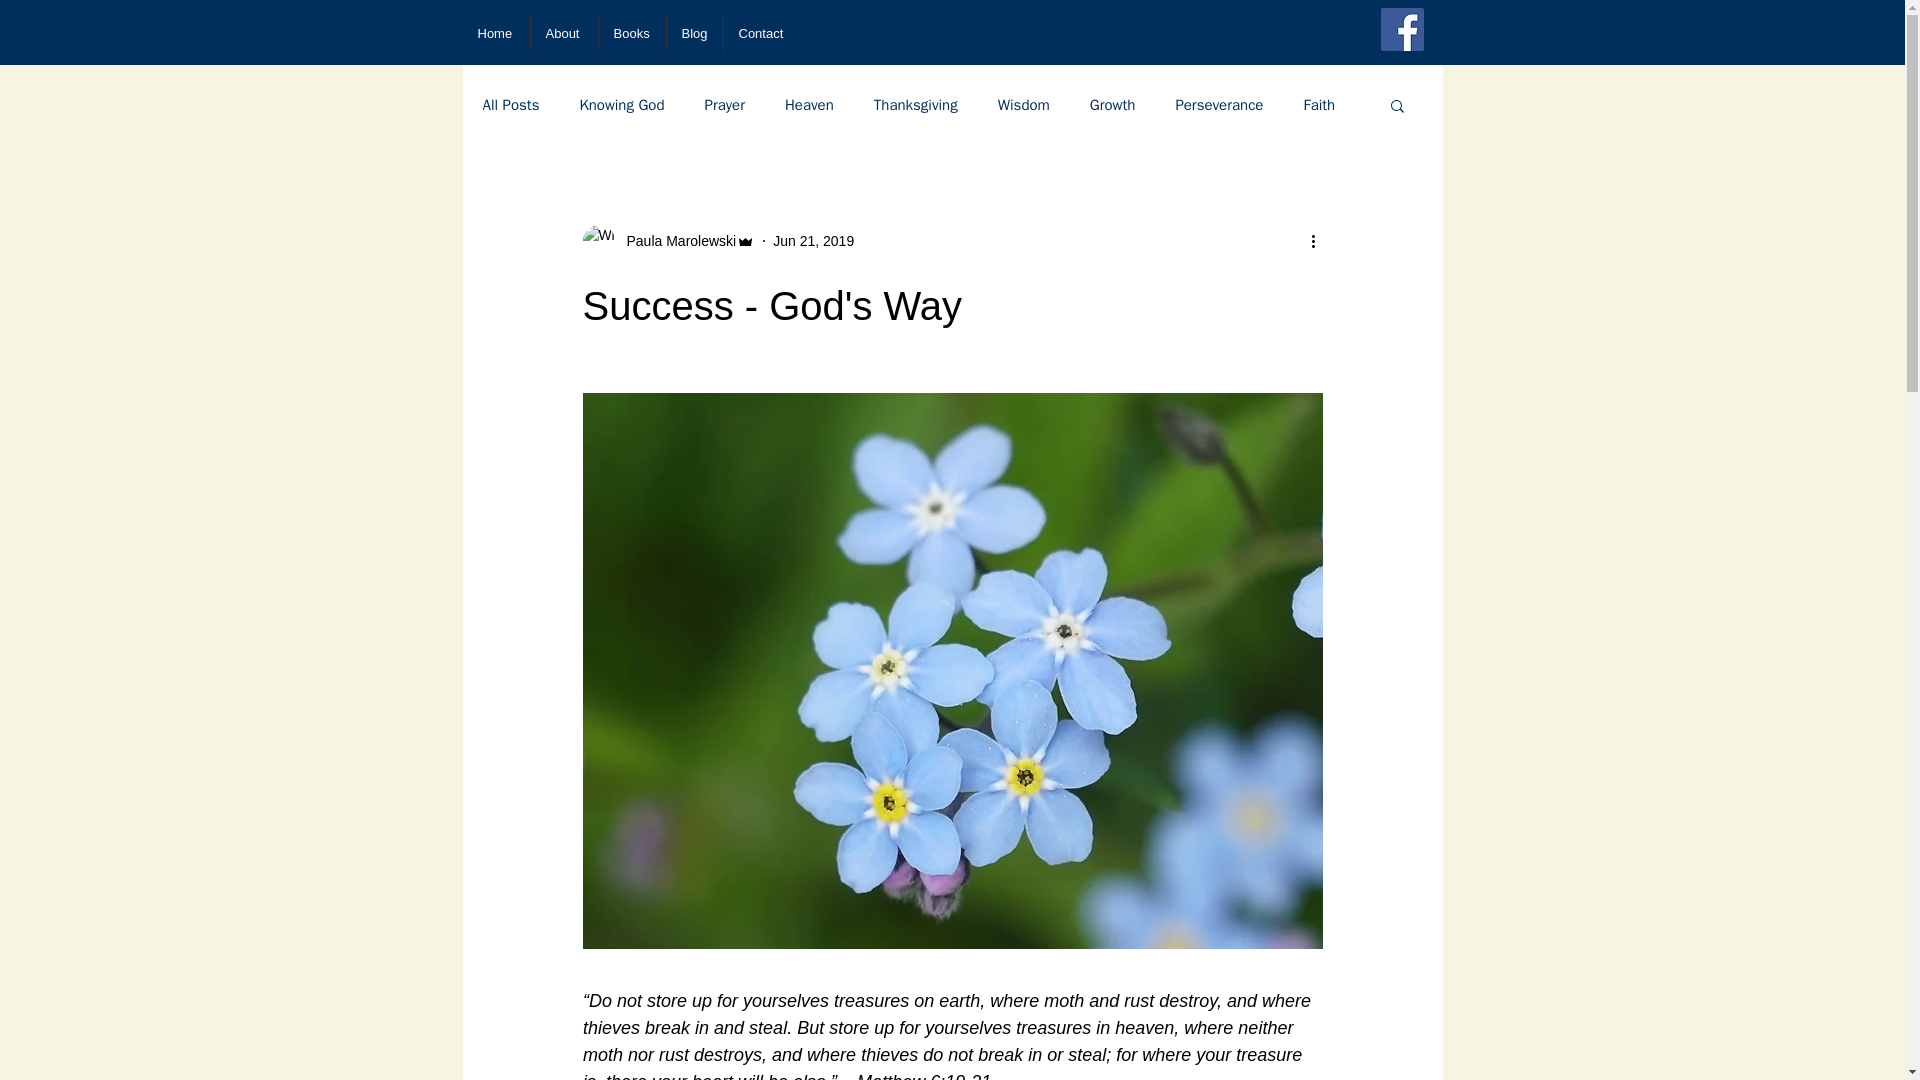  I want to click on Wisdom, so click(1024, 105).